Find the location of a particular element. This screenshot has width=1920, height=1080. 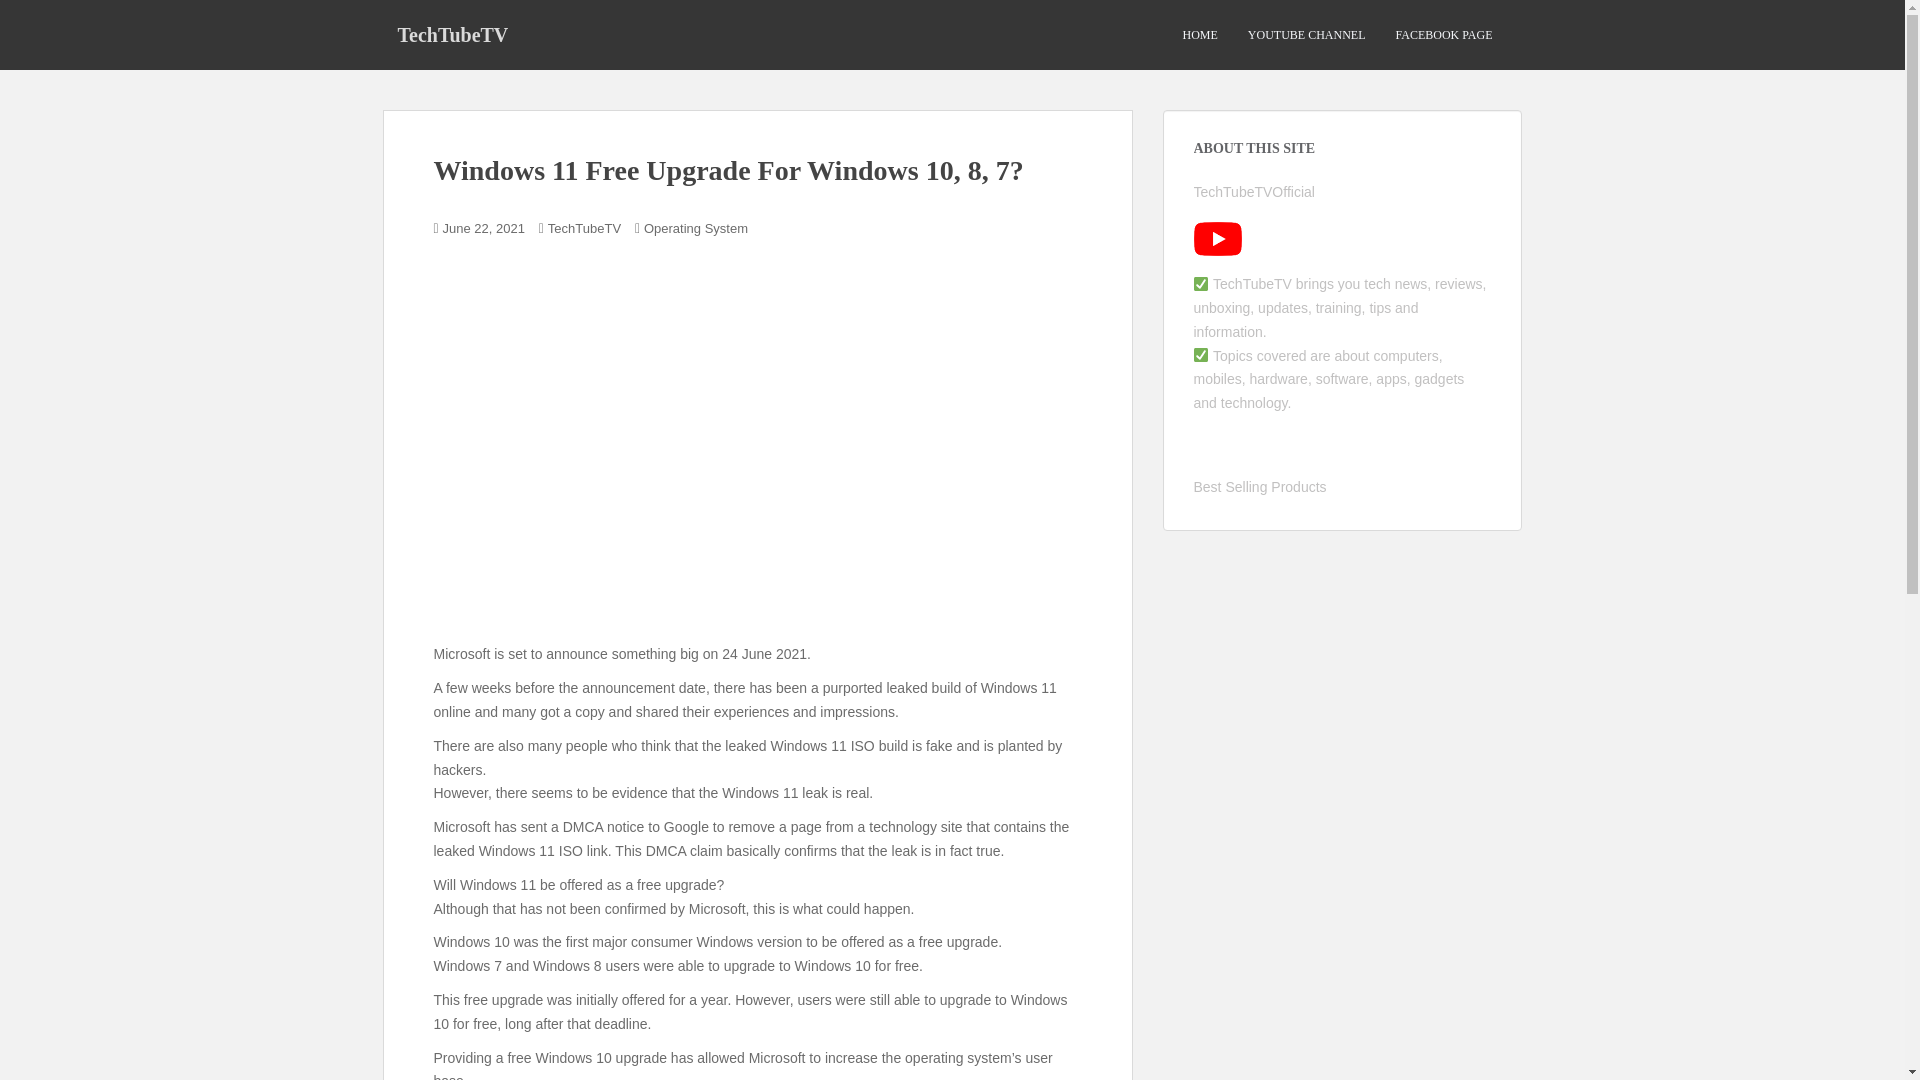

Operating System is located at coordinates (696, 228).